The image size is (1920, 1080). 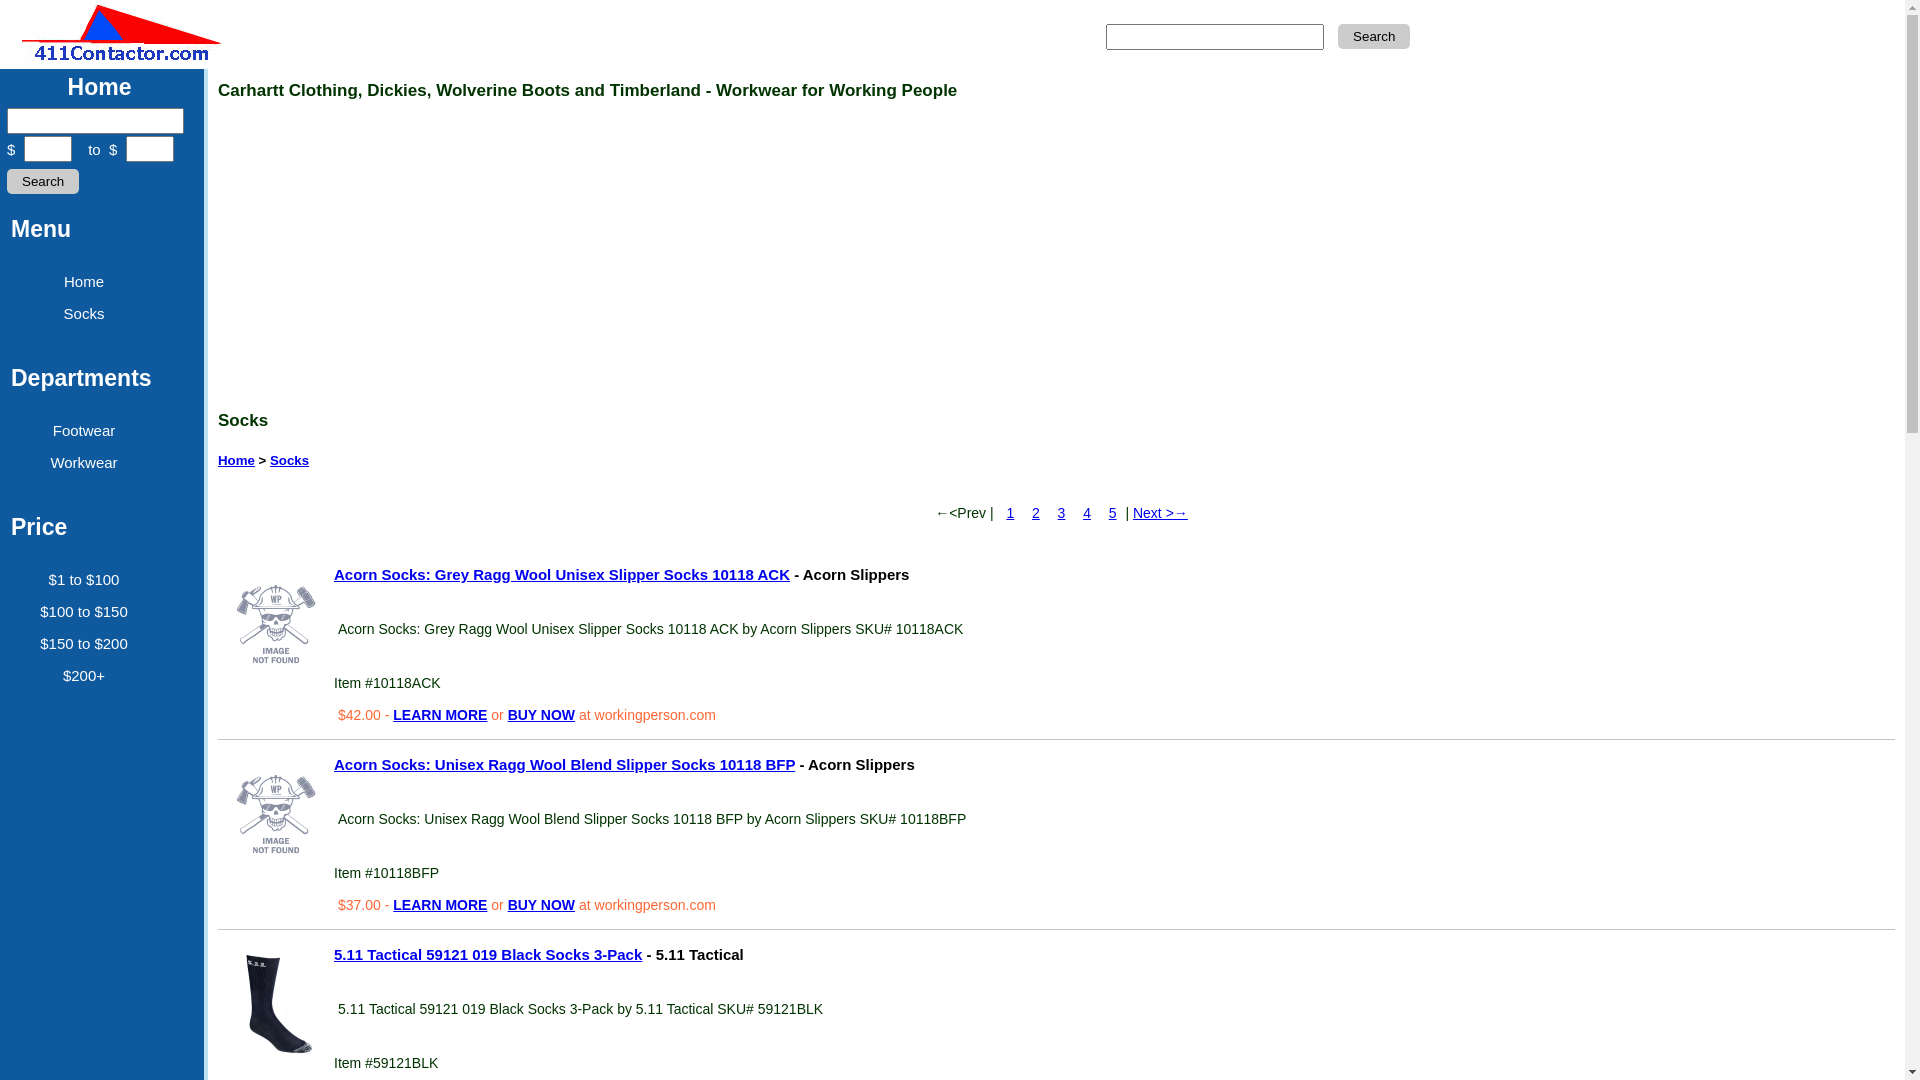 What do you see at coordinates (84, 580) in the screenshot?
I see `$1 to $100` at bounding box center [84, 580].